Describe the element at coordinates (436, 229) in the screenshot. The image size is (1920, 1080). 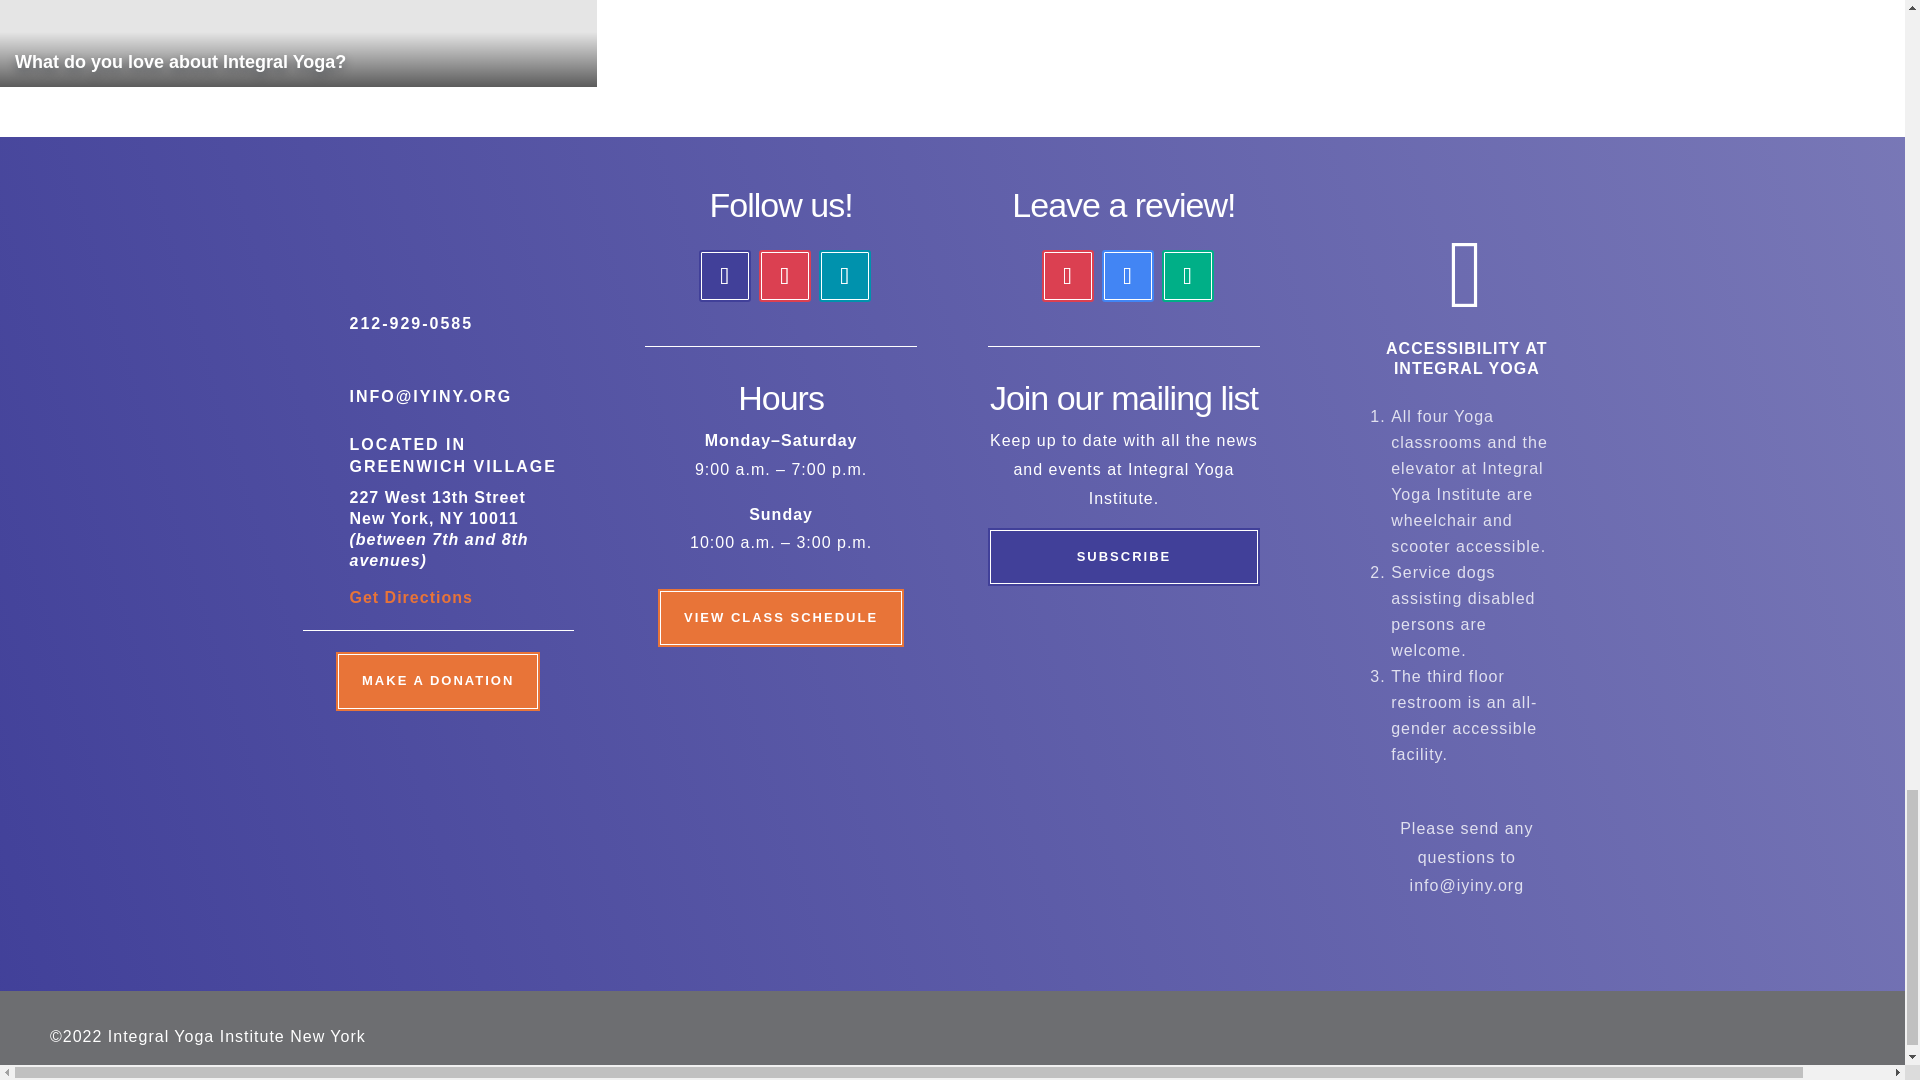
I see `IYINY Logo White` at that location.